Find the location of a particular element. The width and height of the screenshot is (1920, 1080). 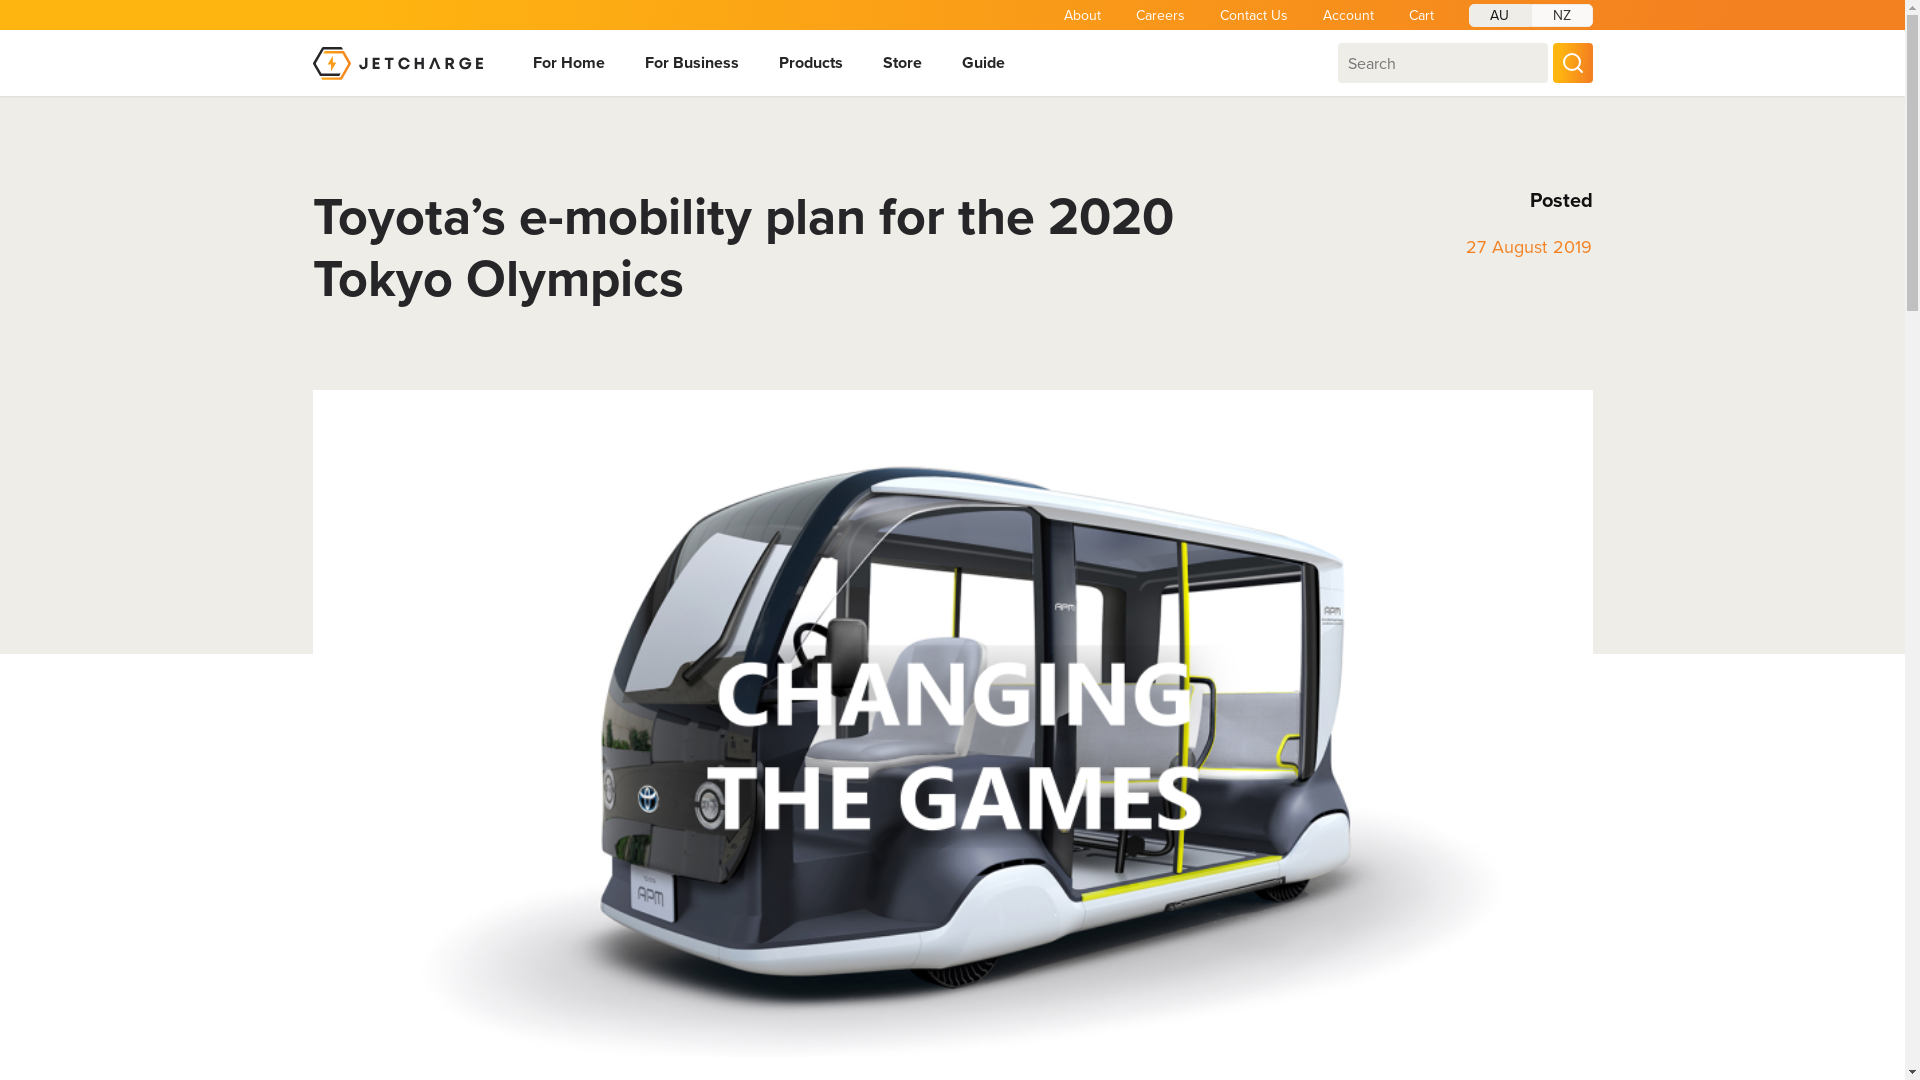

Store is located at coordinates (902, 63).